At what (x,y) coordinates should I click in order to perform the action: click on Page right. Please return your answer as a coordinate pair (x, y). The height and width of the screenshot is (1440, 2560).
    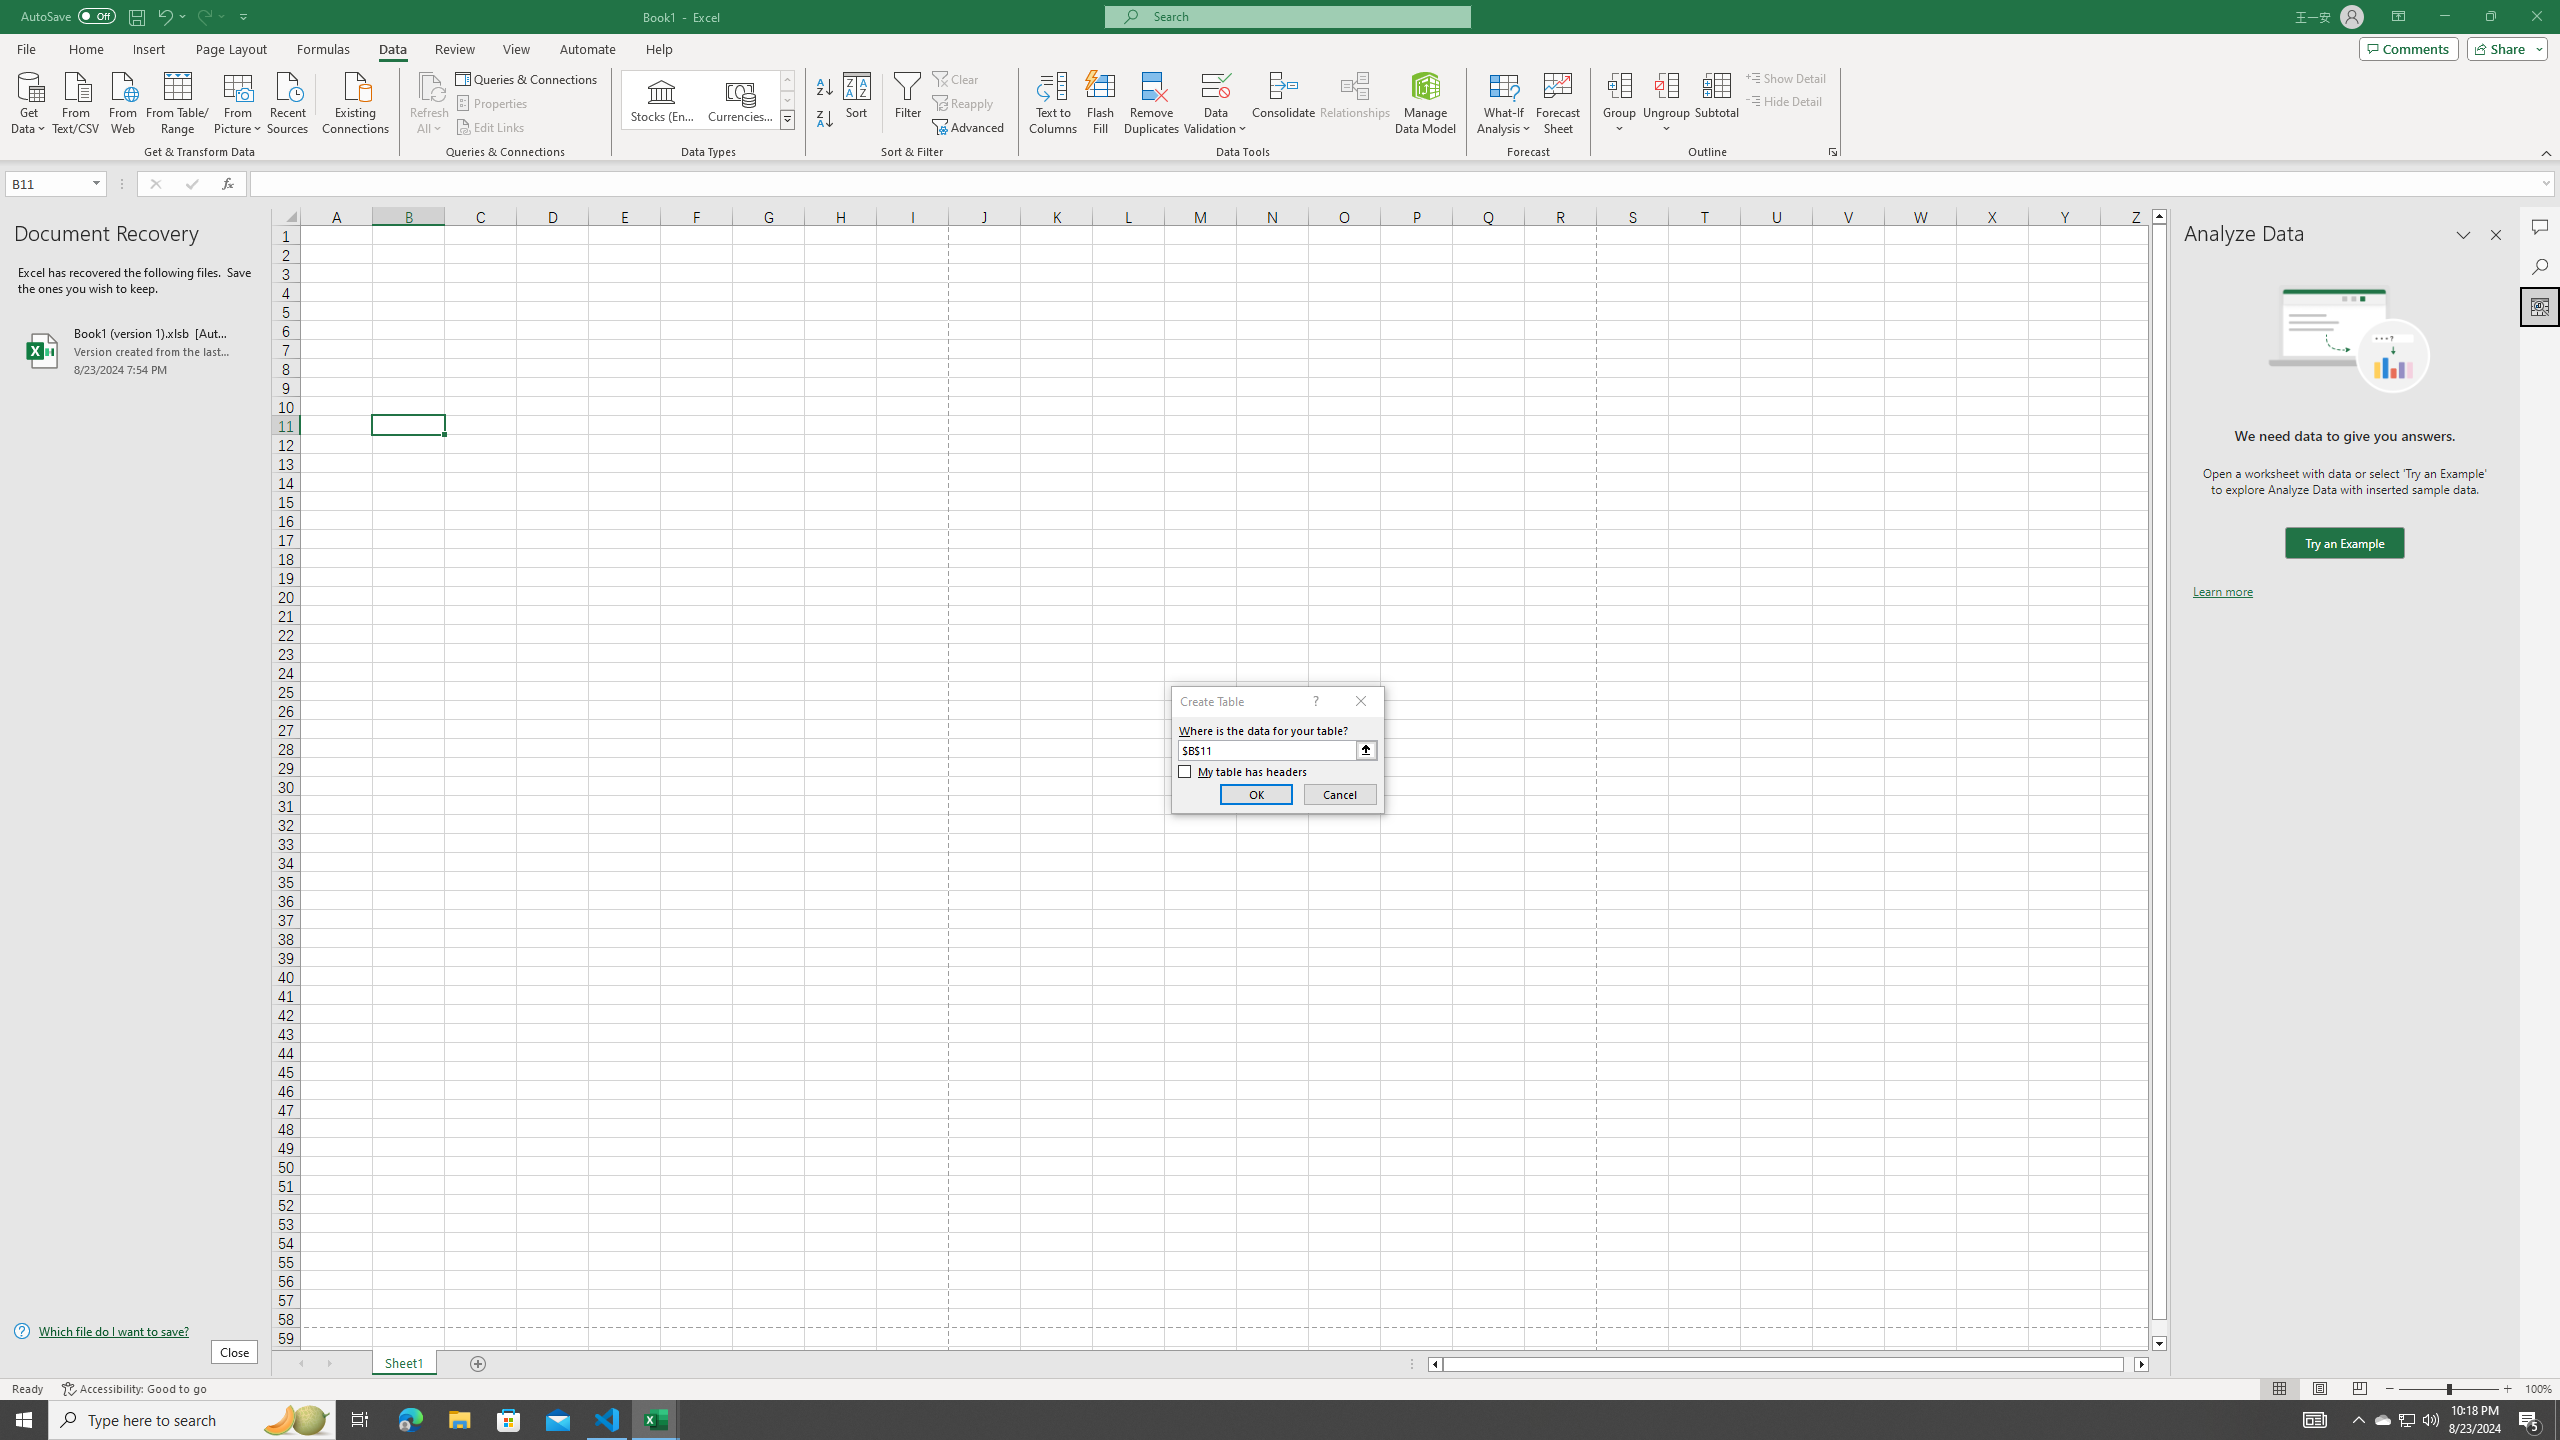
    Looking at the image, I should click on (2130, 1364).